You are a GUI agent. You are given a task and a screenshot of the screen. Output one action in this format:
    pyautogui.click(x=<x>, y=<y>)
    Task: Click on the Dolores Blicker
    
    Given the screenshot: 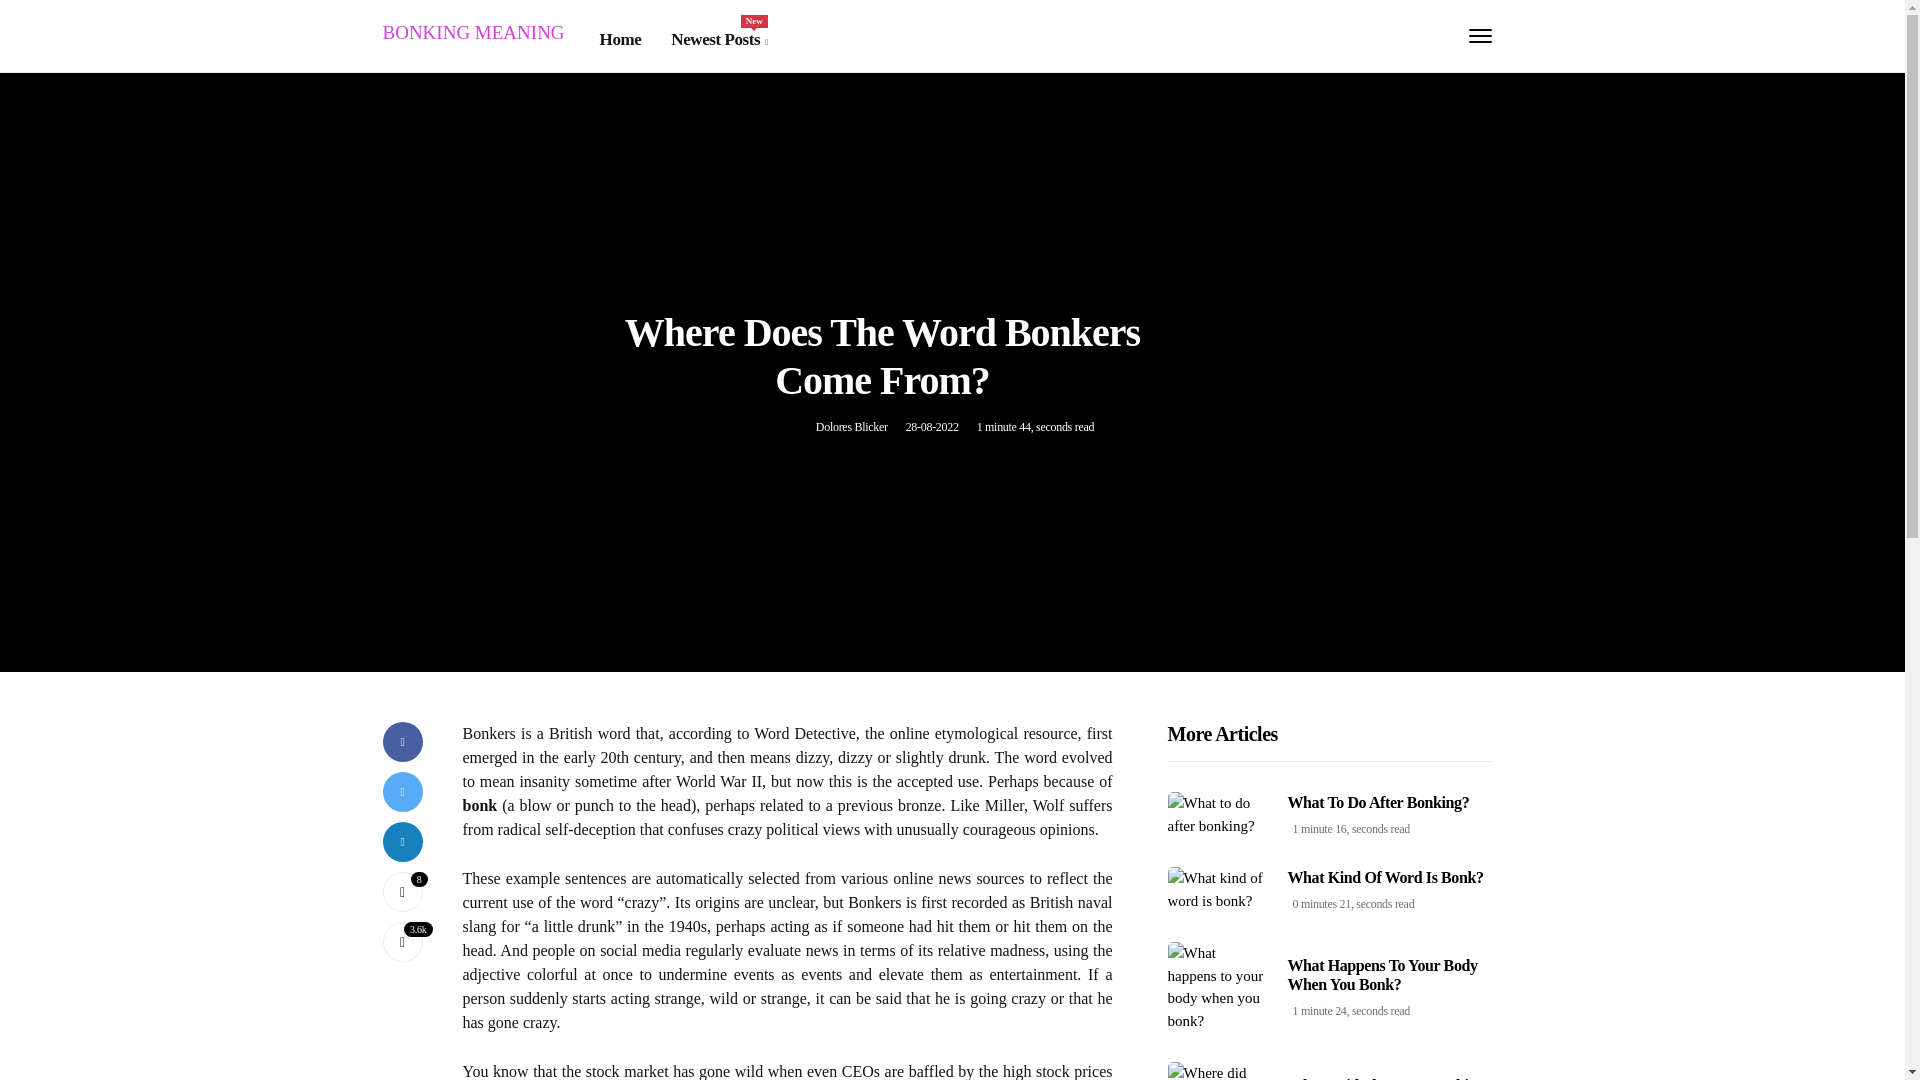 What is the action you would take?
    pyautogui.click(x=852, y=427)
    